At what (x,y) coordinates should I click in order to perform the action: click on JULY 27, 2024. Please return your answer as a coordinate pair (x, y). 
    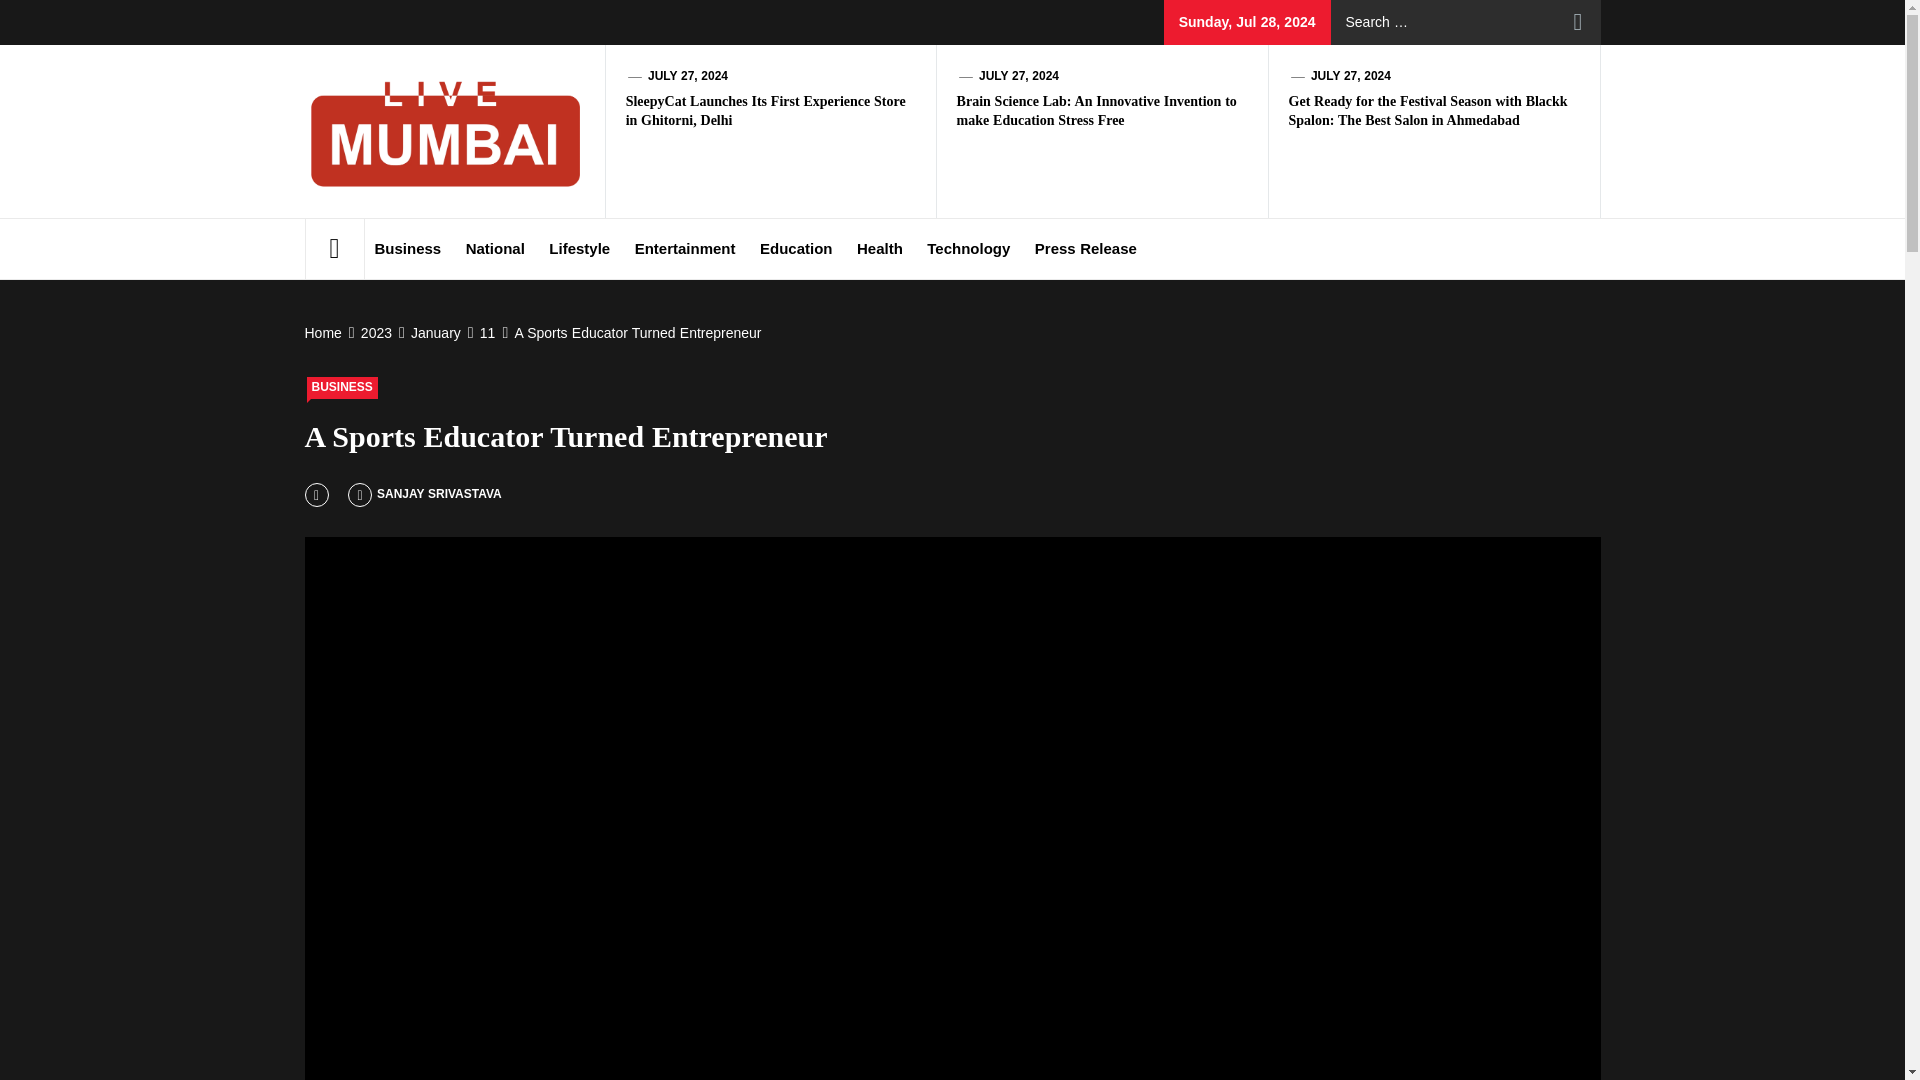
    Looking at the image, I should click on (1019, 76).